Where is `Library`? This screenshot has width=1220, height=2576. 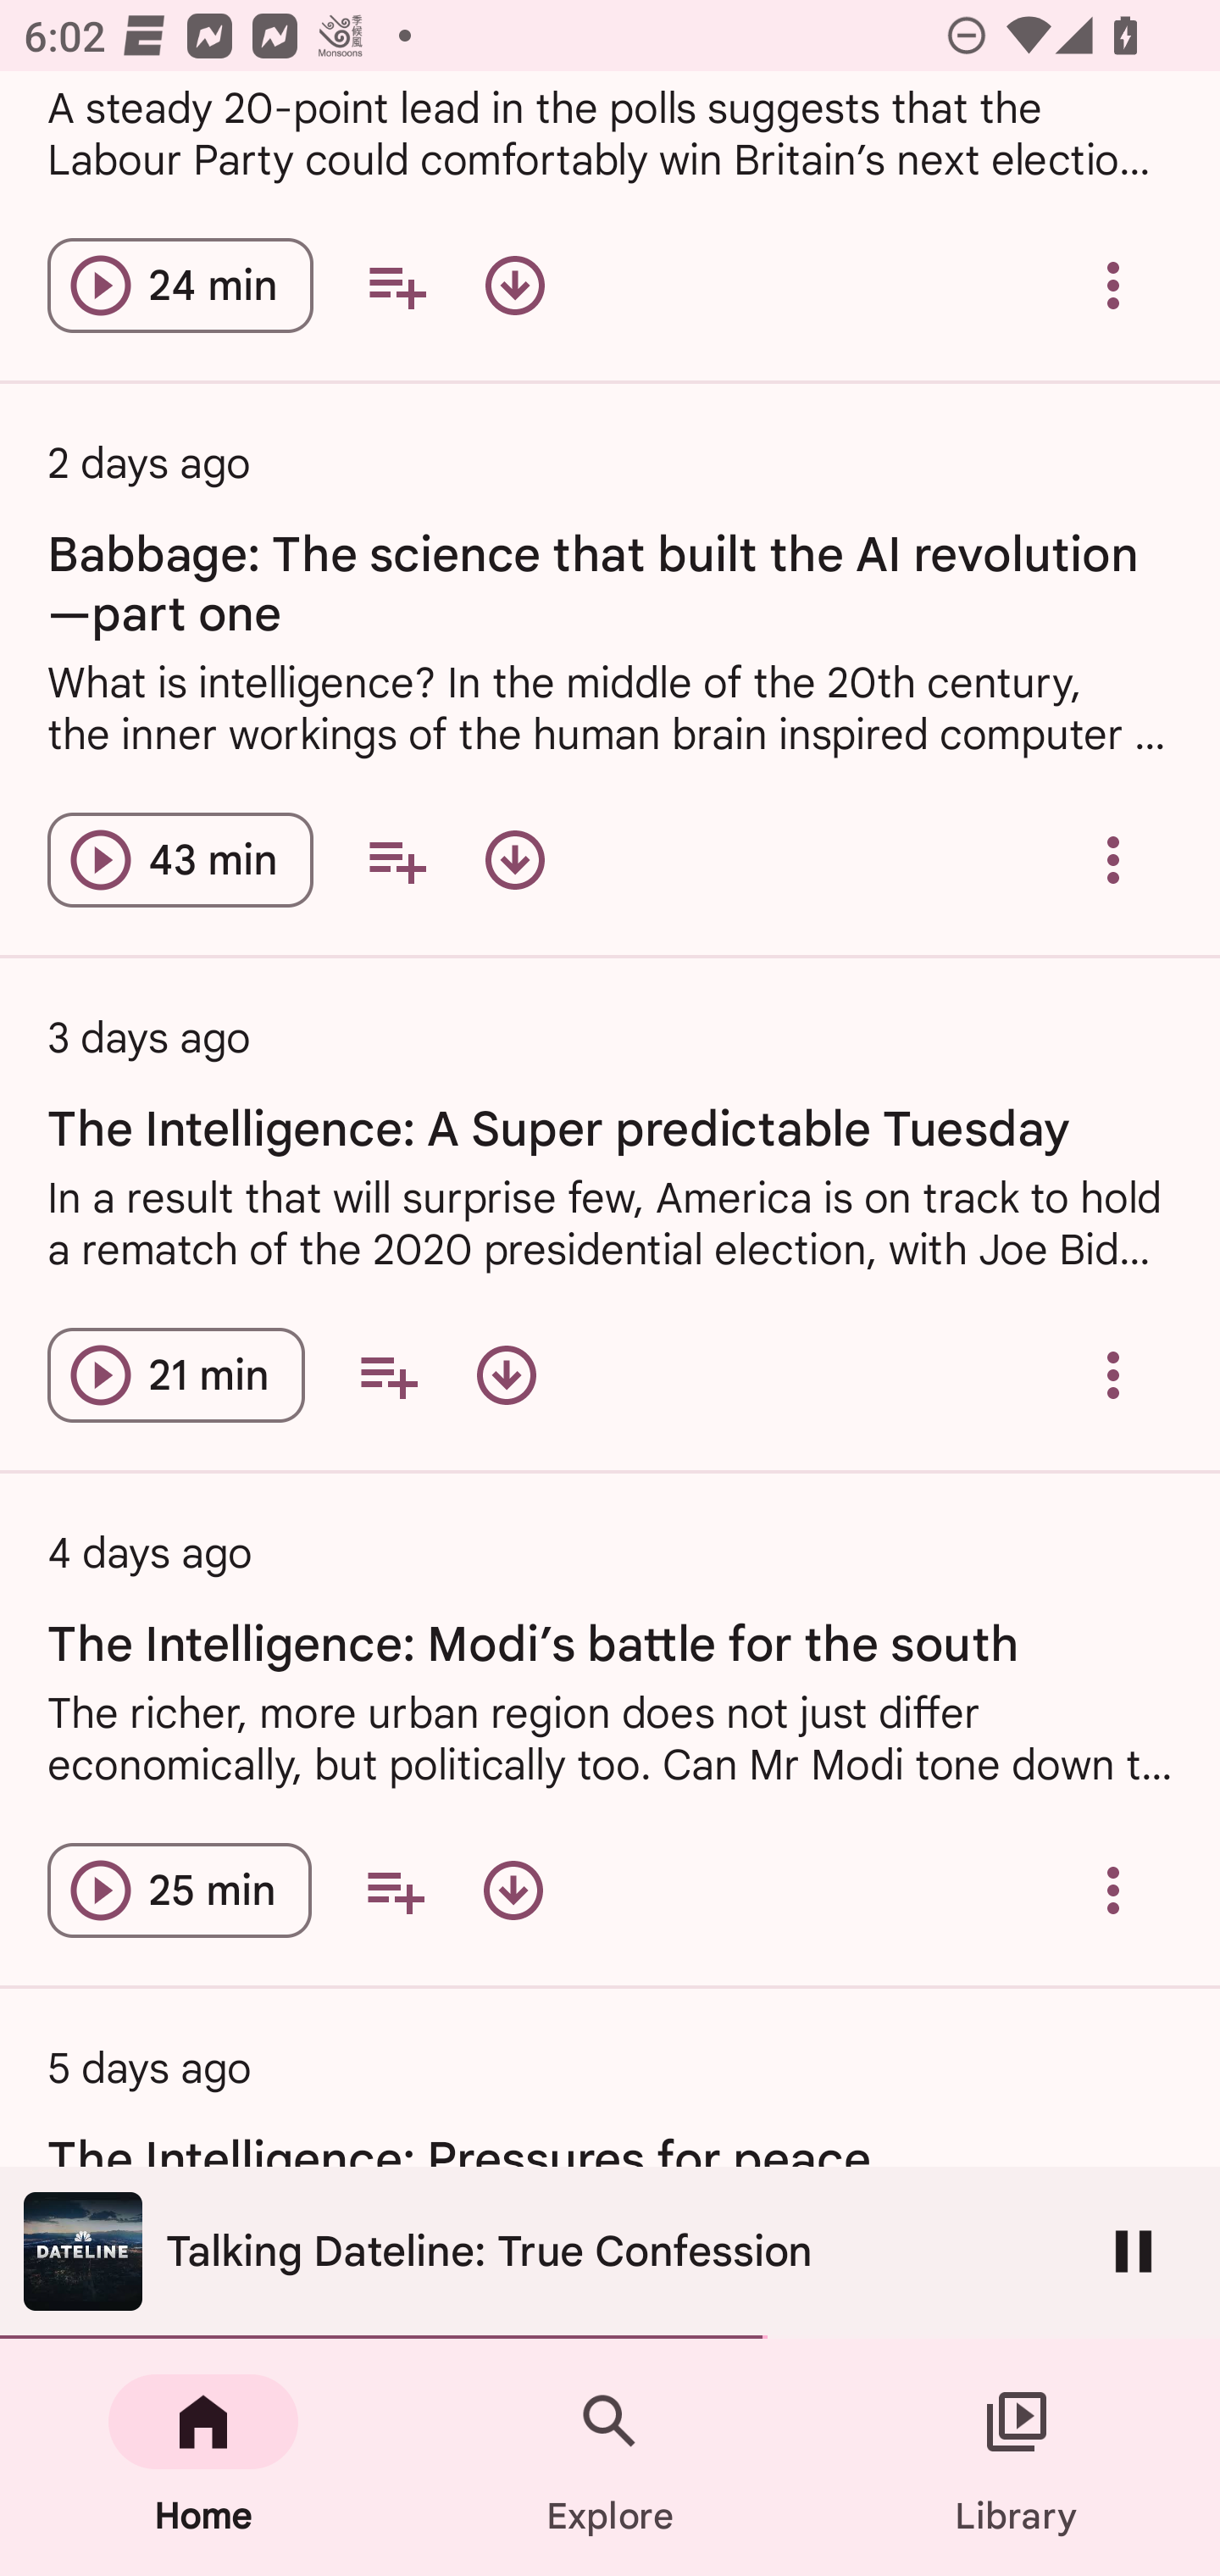 Library is located at coordinates (1017, 2457).